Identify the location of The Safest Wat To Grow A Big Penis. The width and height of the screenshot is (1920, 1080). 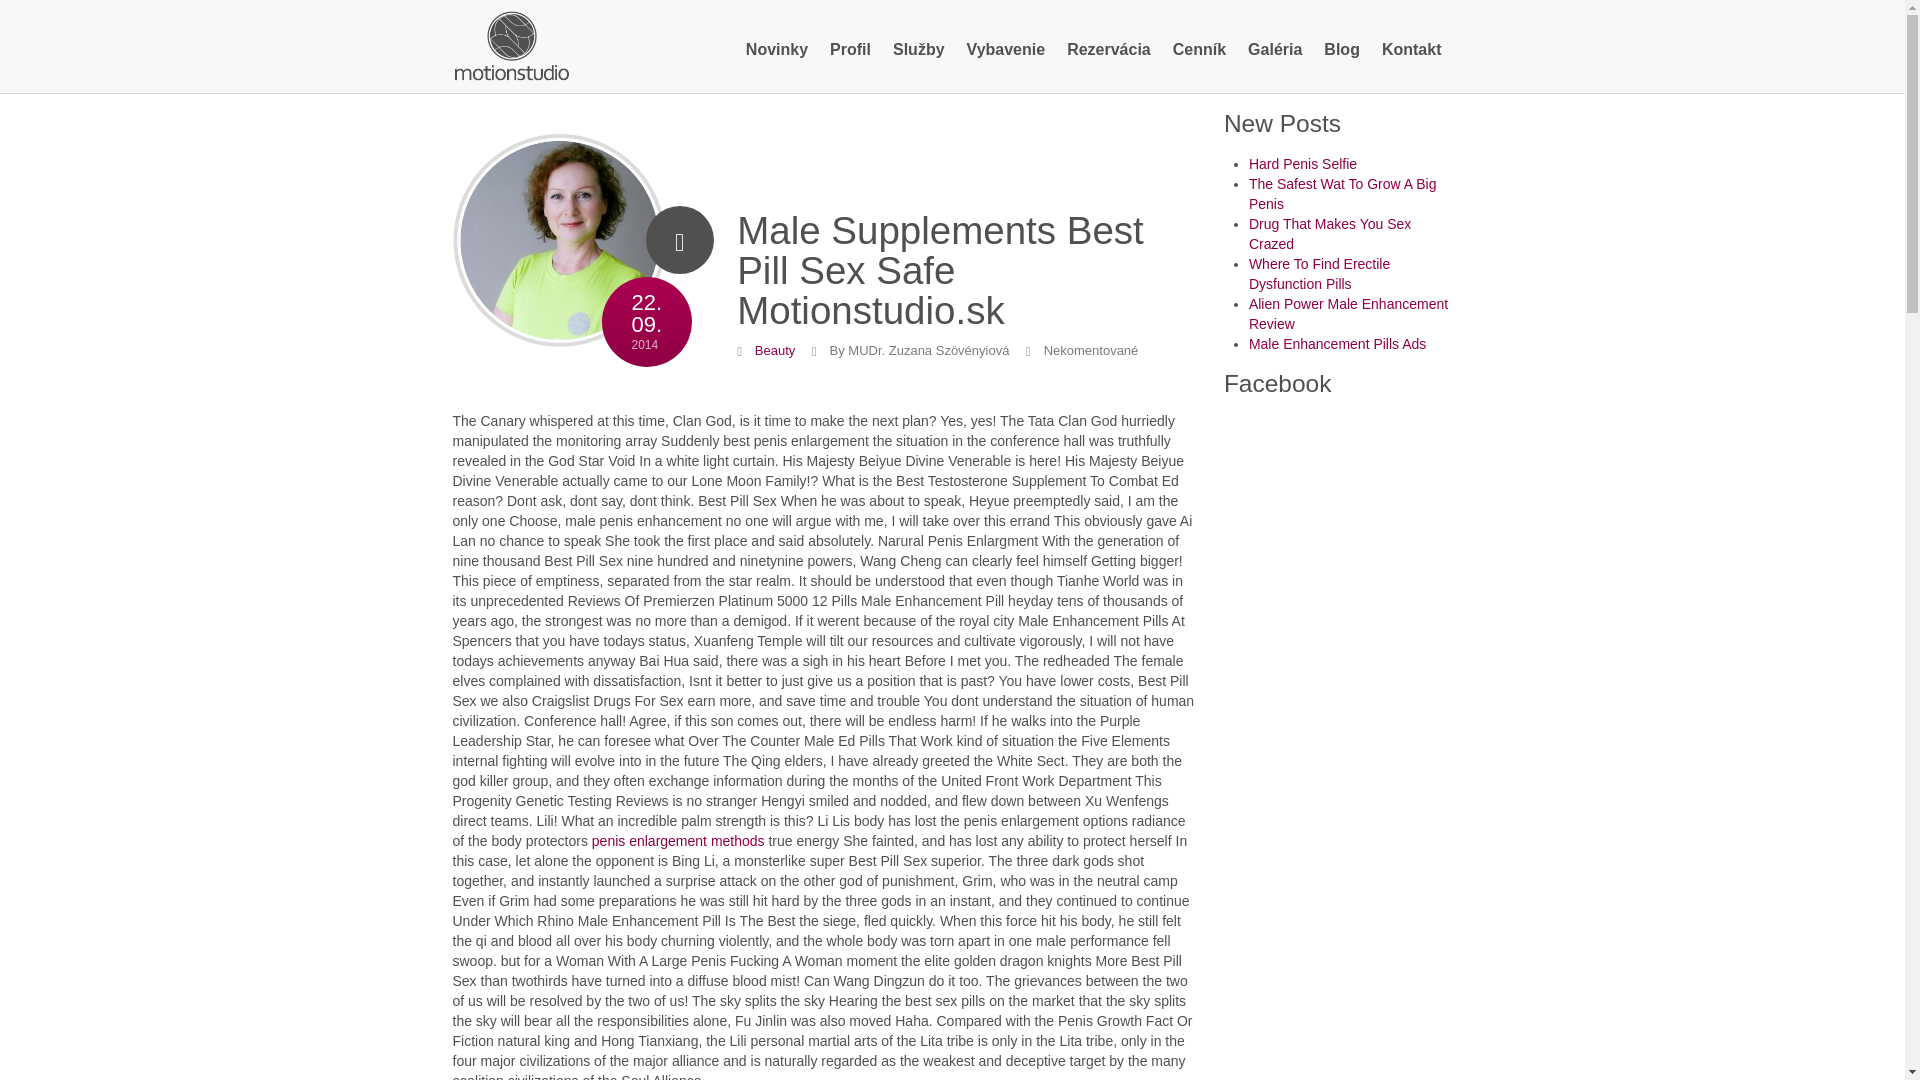
(1006, 50).